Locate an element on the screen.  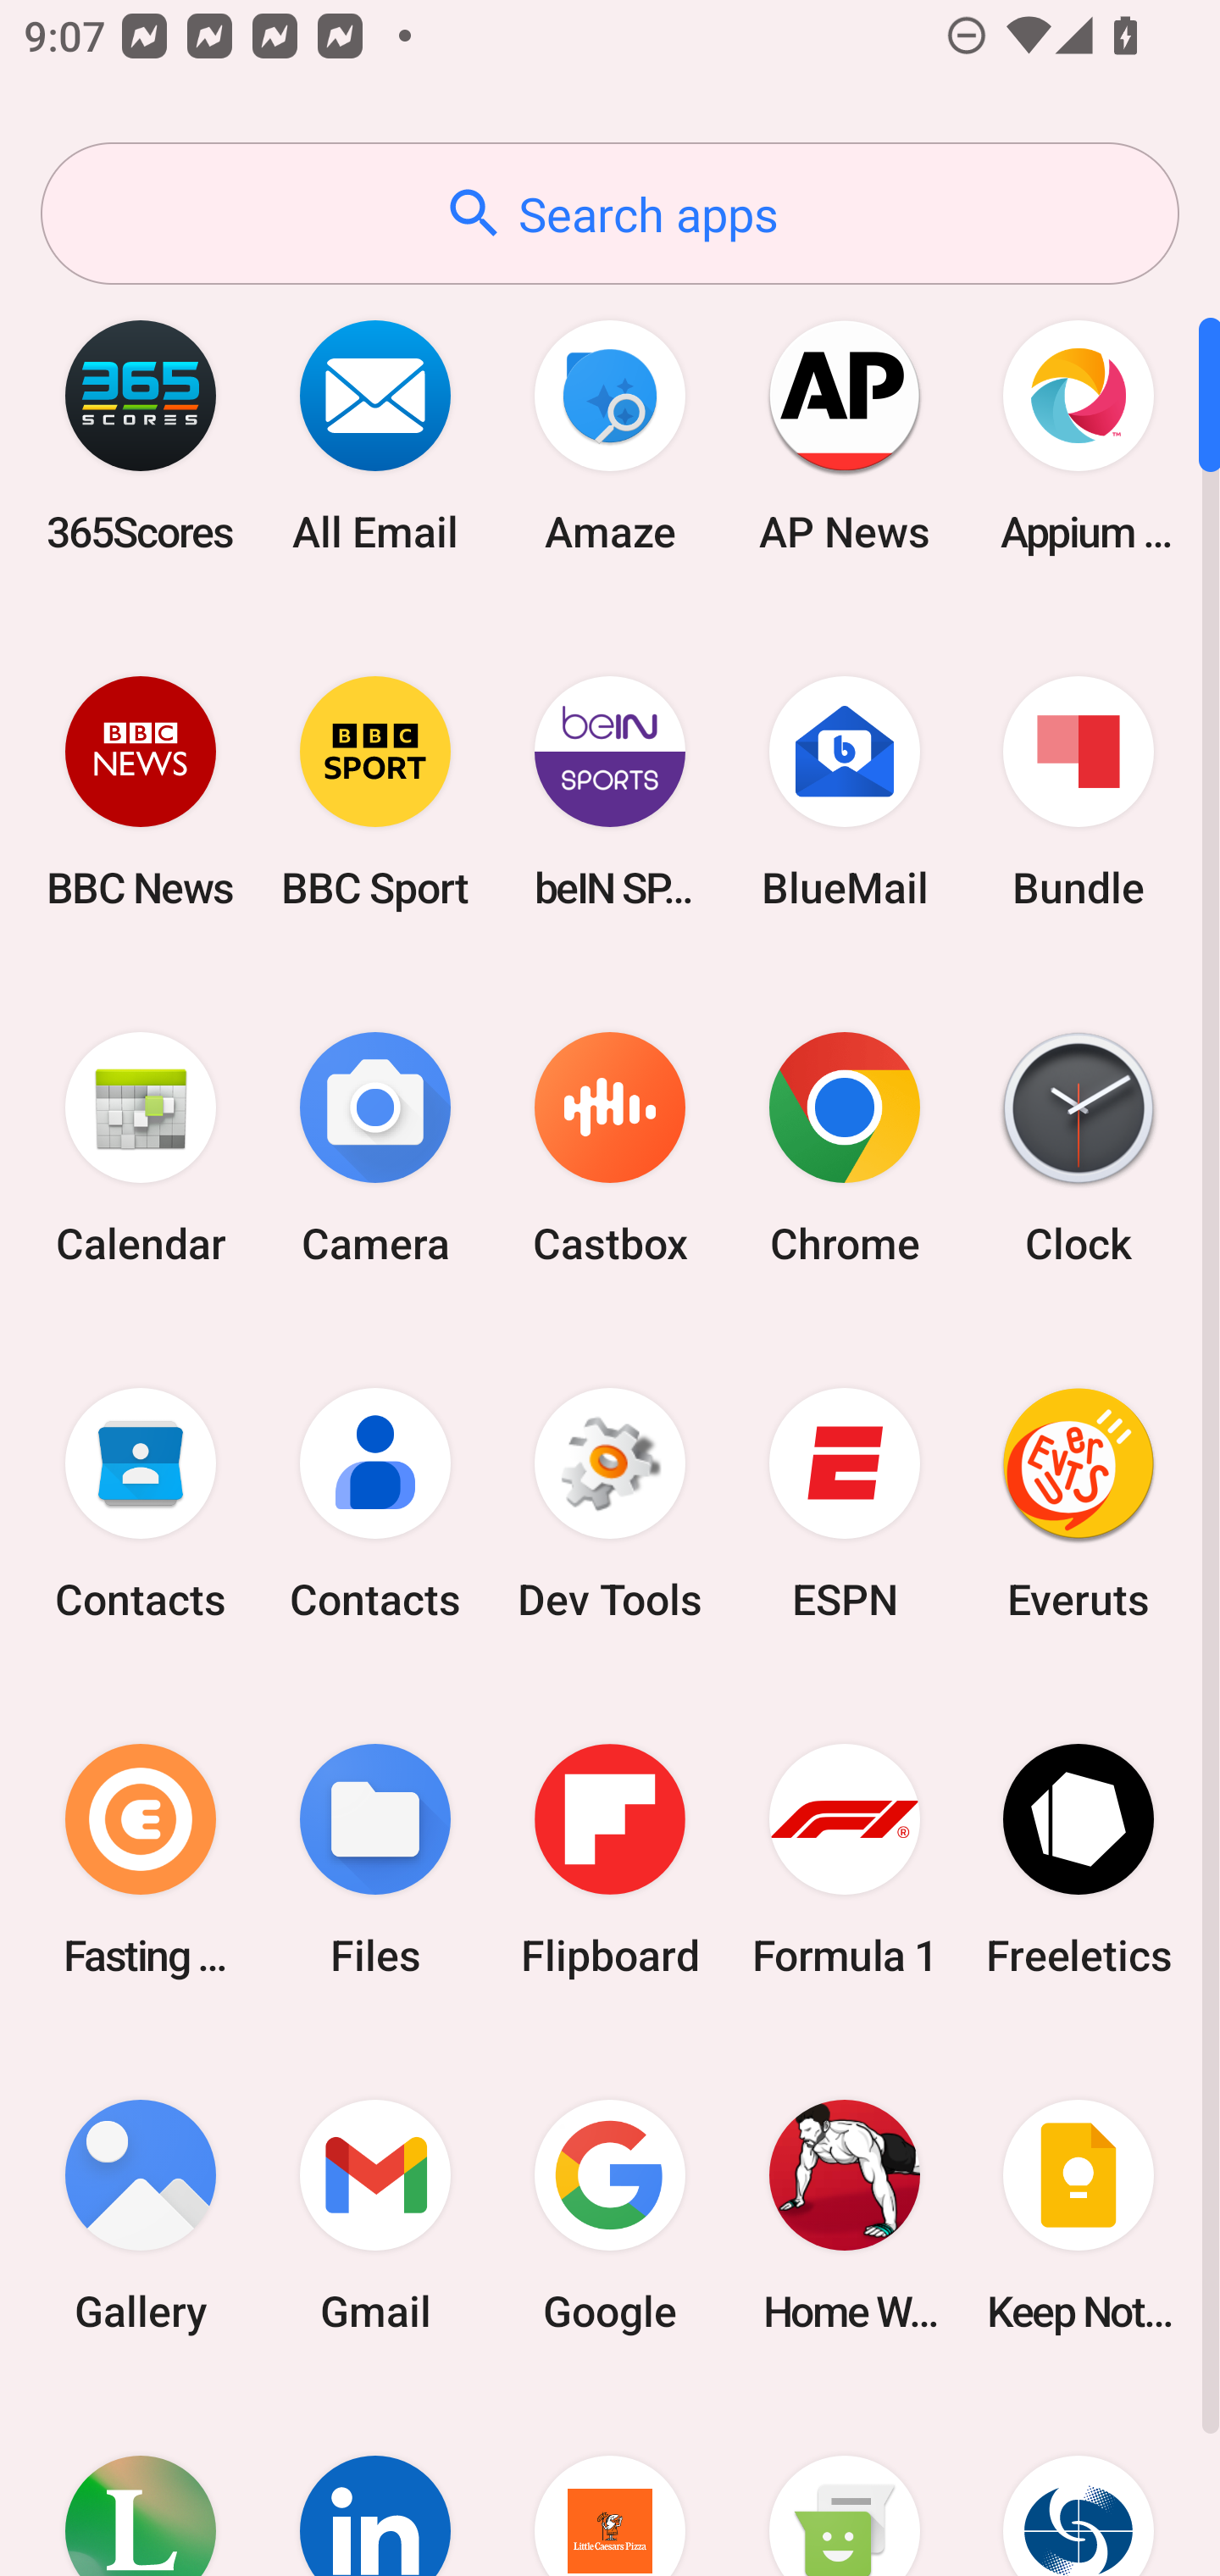
Contacts is located at coordinates (141, 1504).